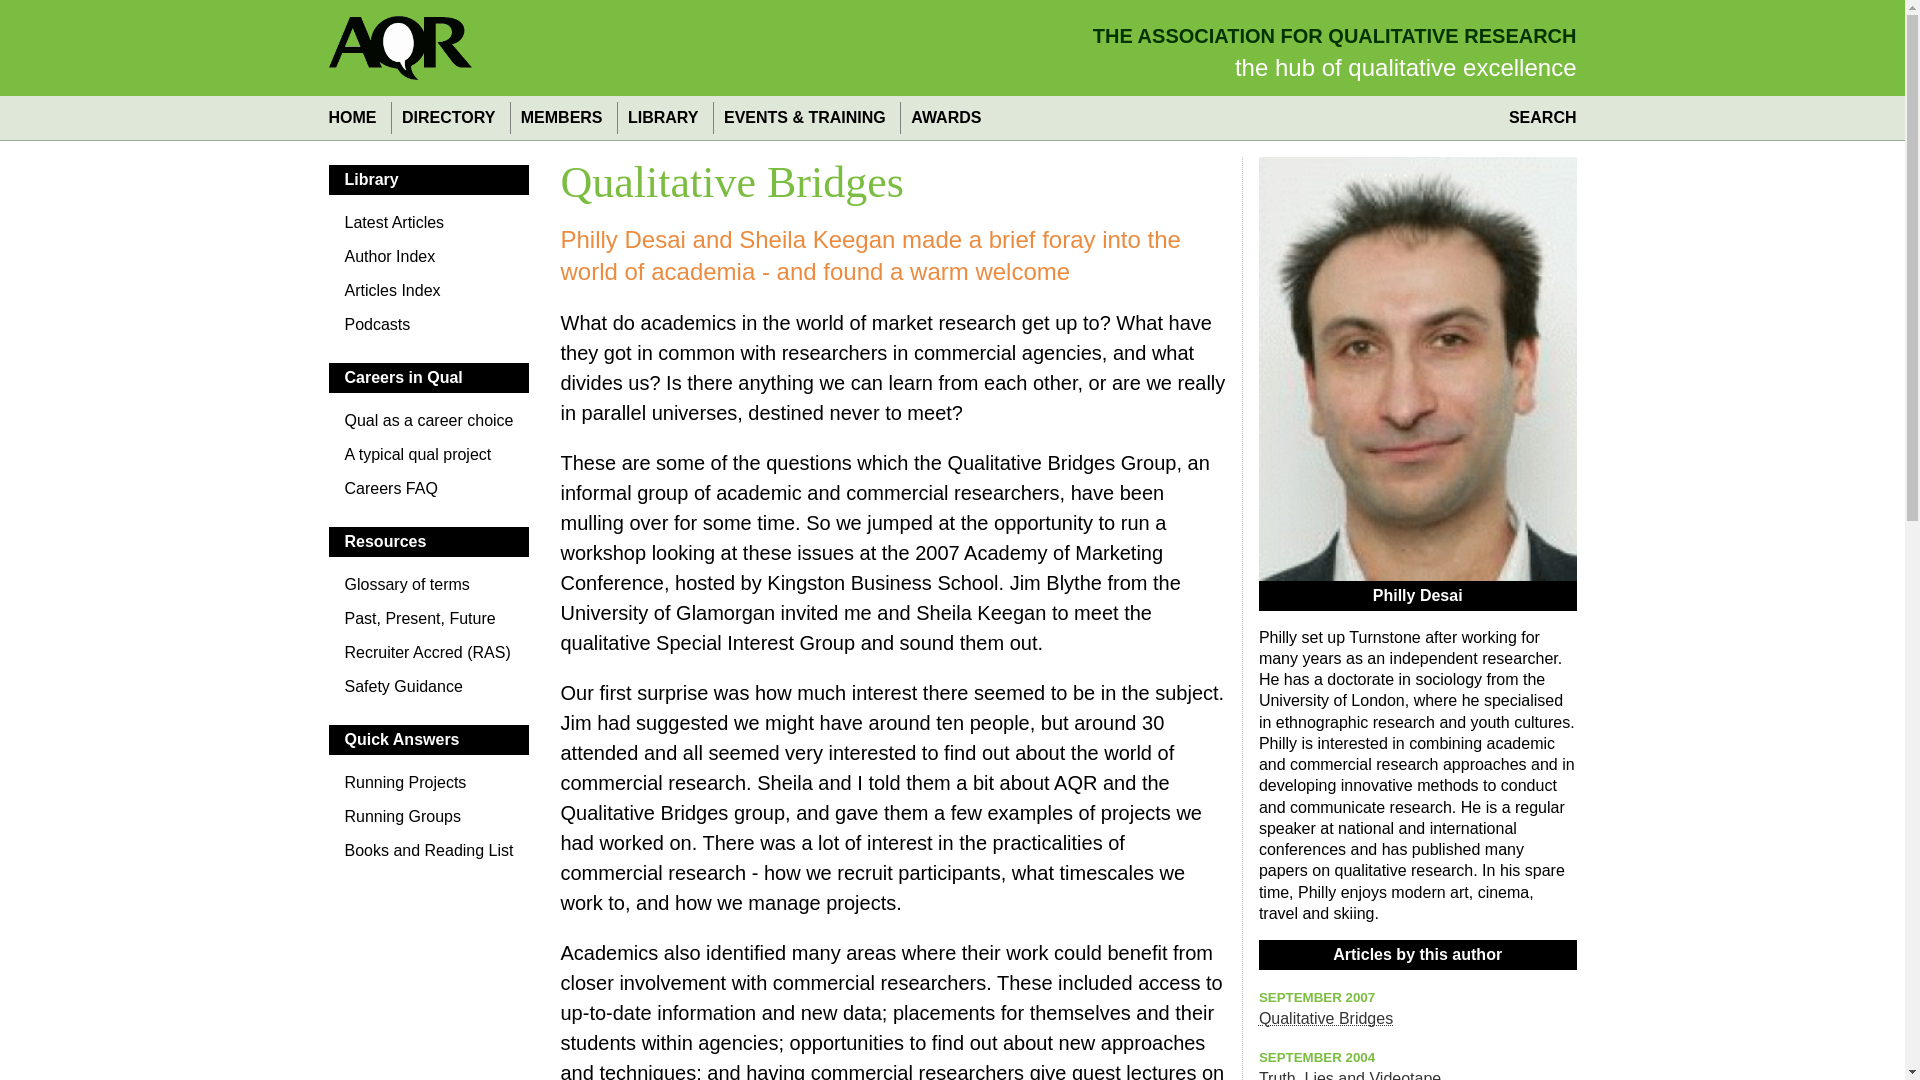 This screenshot has width=1920, height=1080. Describe the element at coordinates (1350, 1075) in the screenshot. I see `Truth, Lies and Videotape` at that location.